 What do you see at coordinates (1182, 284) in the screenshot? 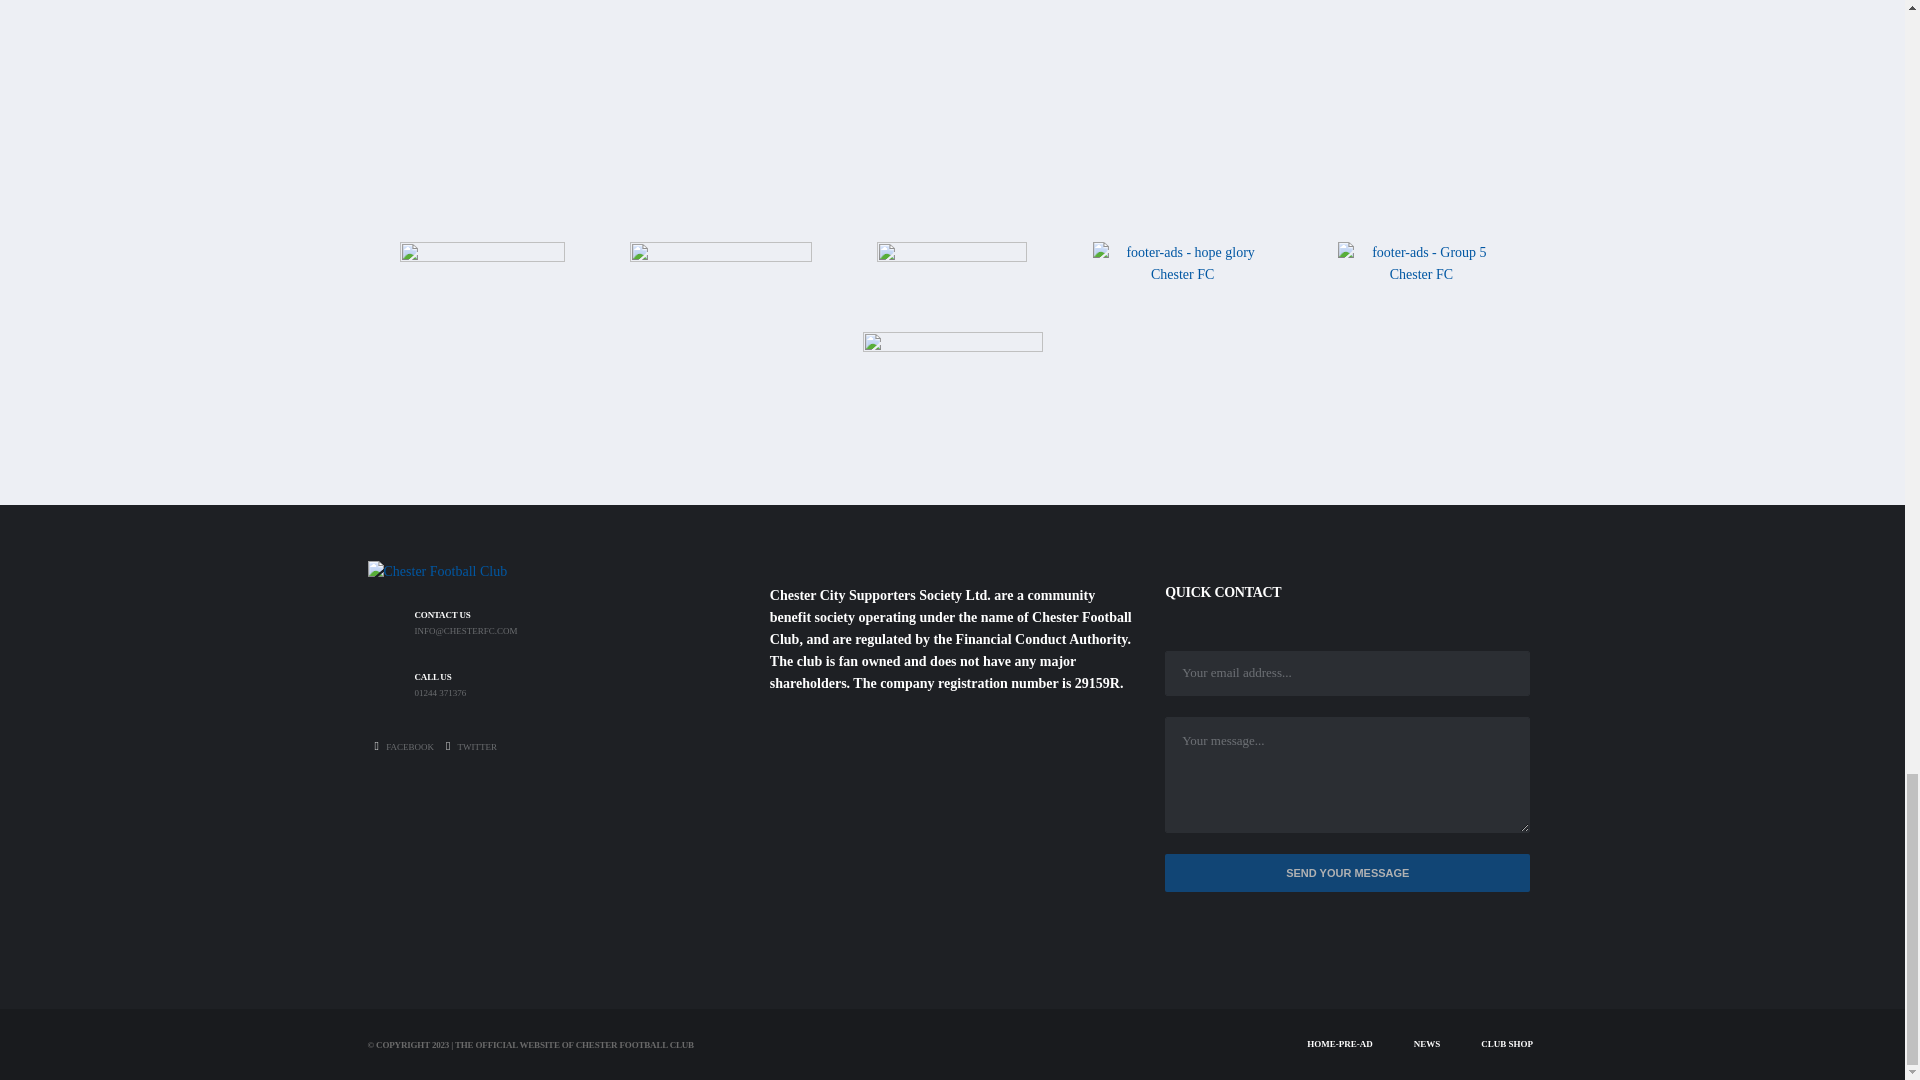
I see `hope glory photo` at bounding box center [1182, 284].